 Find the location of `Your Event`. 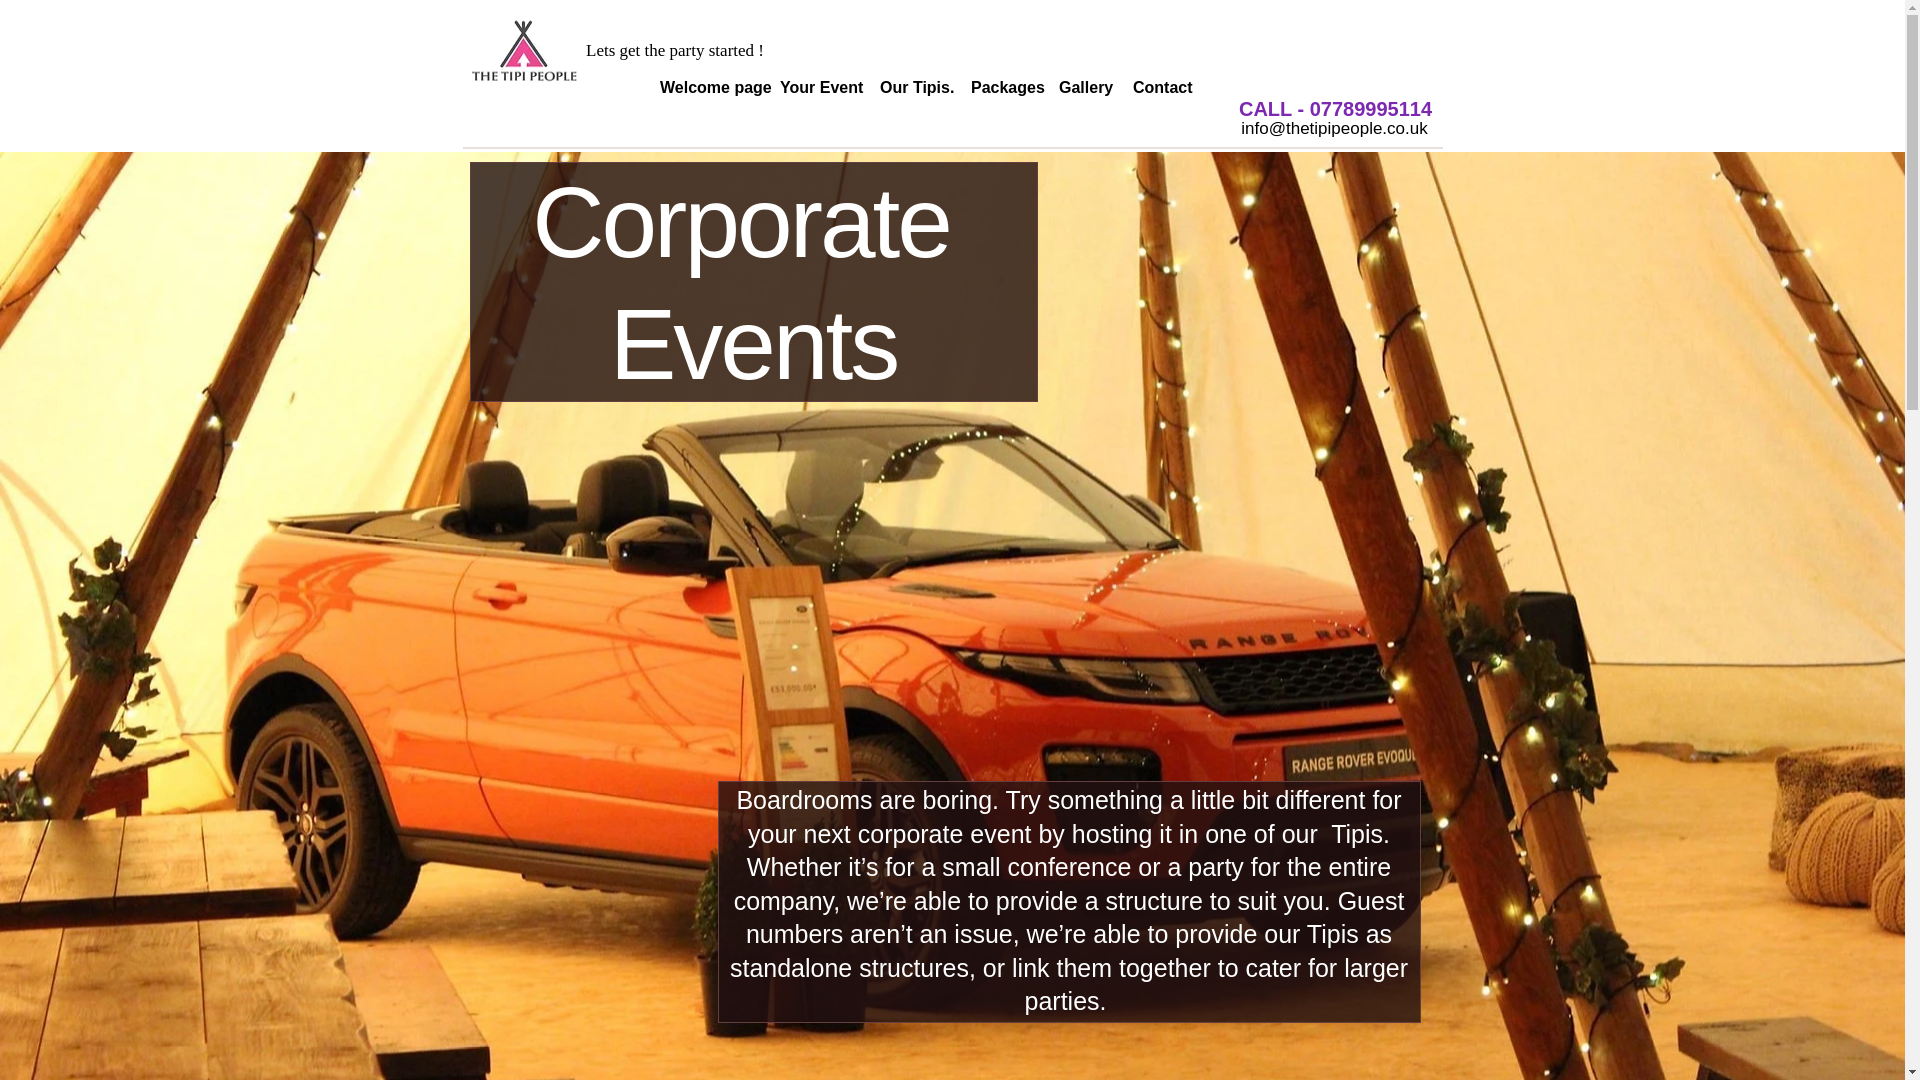

Your Event is located at coordinates (814, 88).